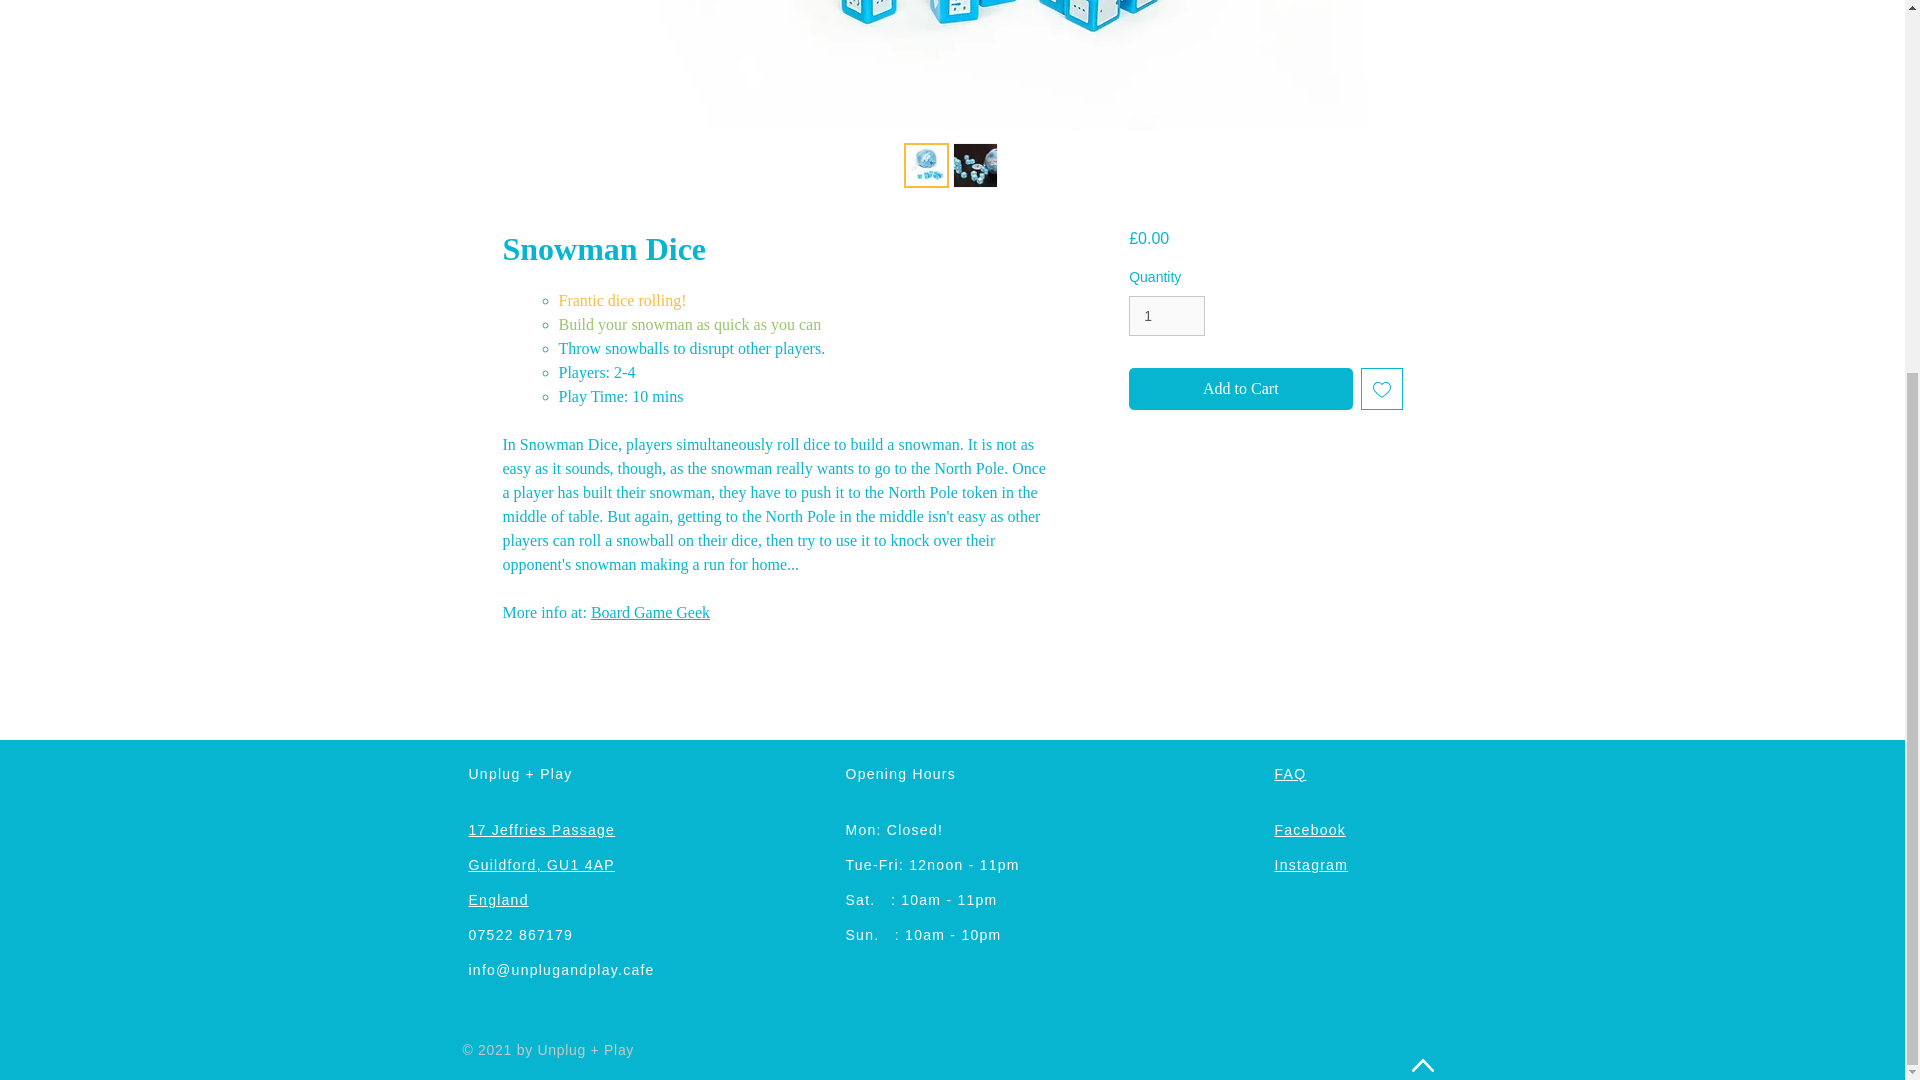  Describe the element at coordinates (1310, 864) in the screenshot. I see `Instagram` at that location.